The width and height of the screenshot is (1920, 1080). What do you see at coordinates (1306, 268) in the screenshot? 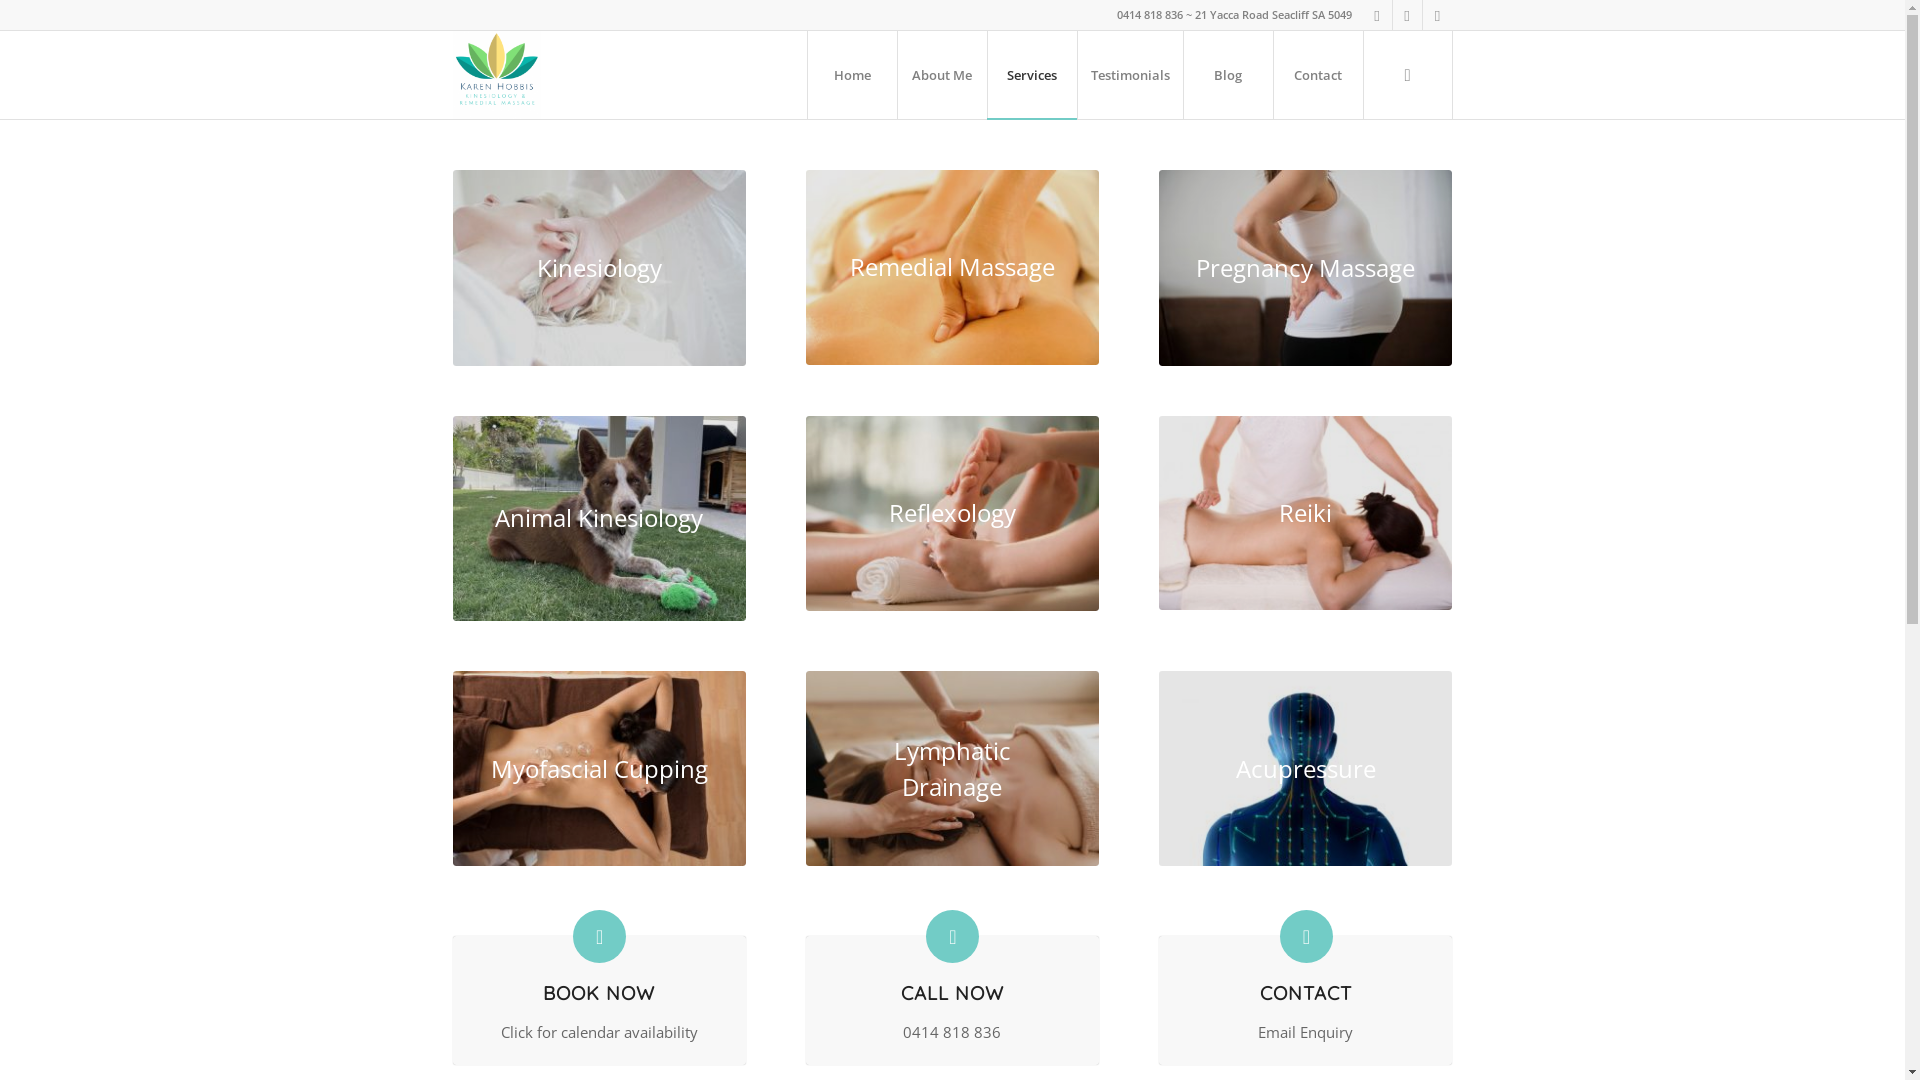
I see `Pregnancy Massage` at bounding box center [1306, 268].